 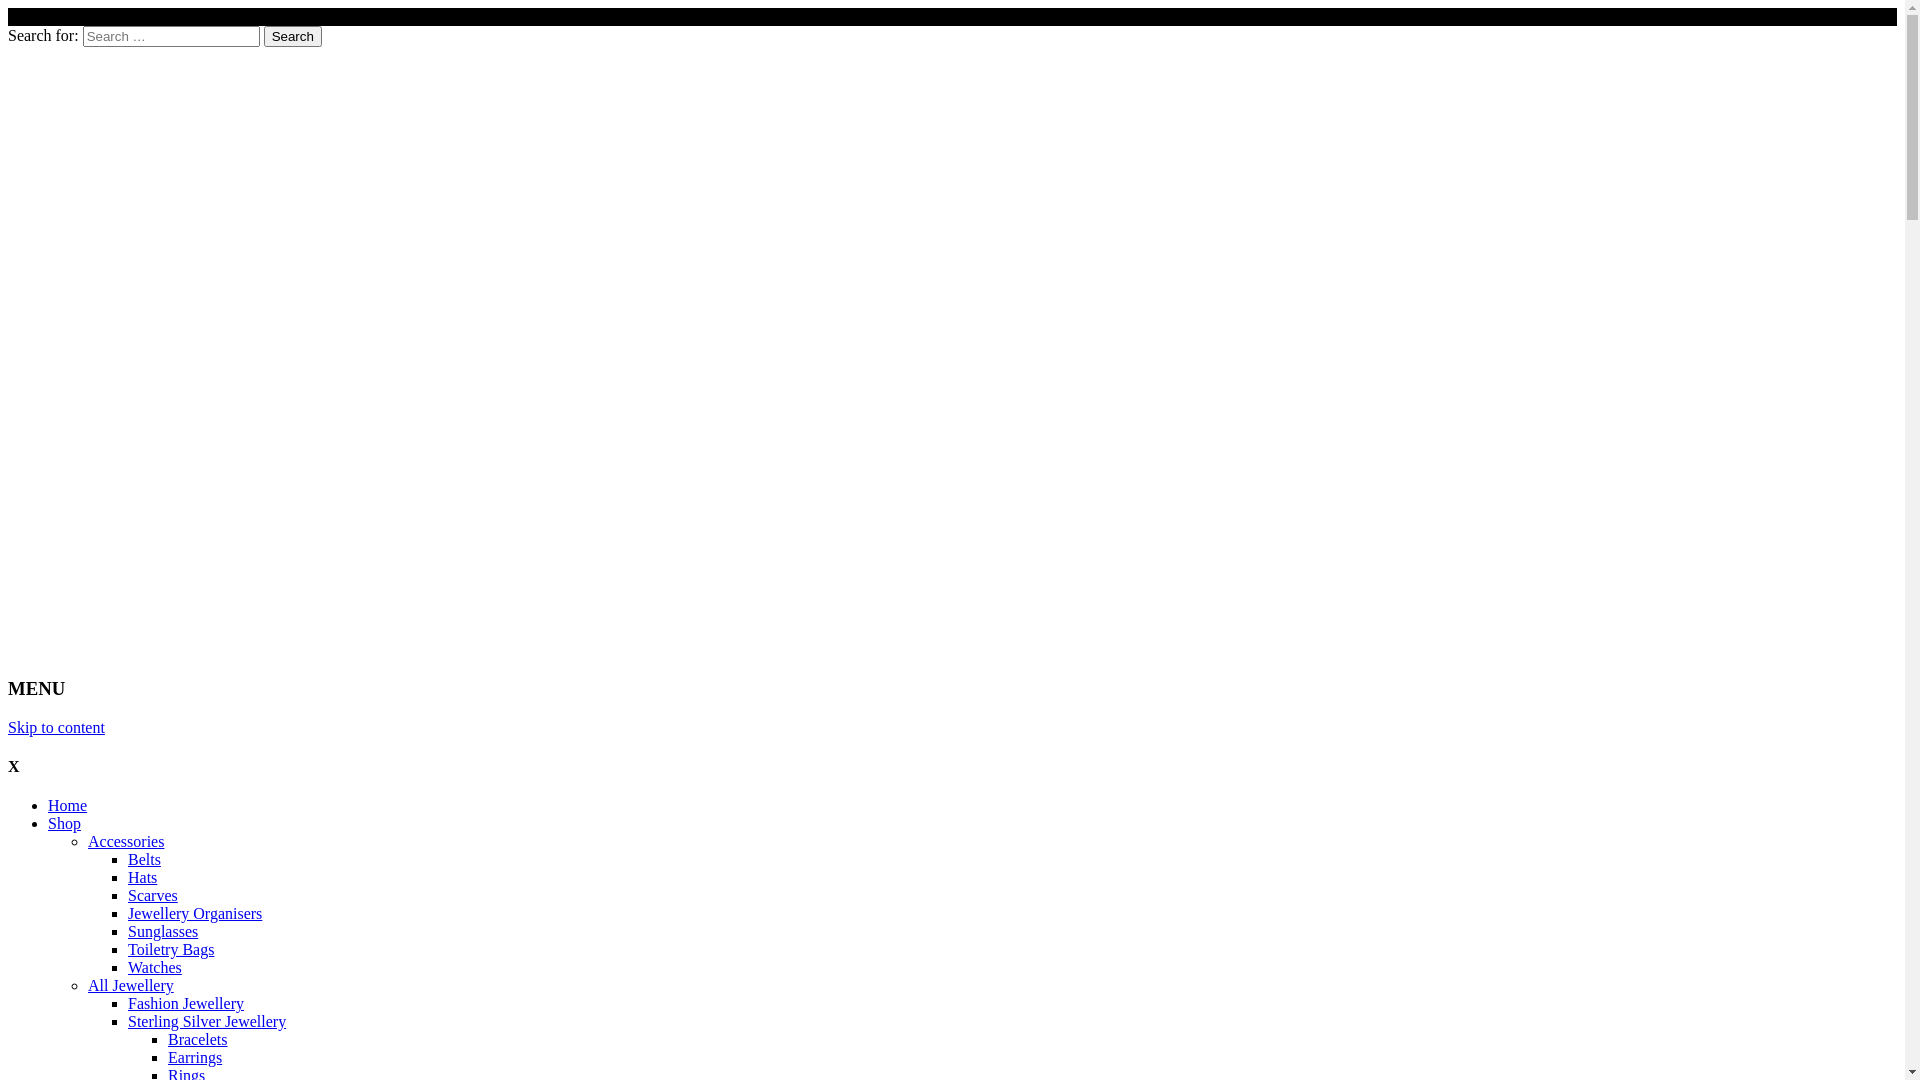 I want to click on Fashion Jewellery, so click(x=186, y=1004).